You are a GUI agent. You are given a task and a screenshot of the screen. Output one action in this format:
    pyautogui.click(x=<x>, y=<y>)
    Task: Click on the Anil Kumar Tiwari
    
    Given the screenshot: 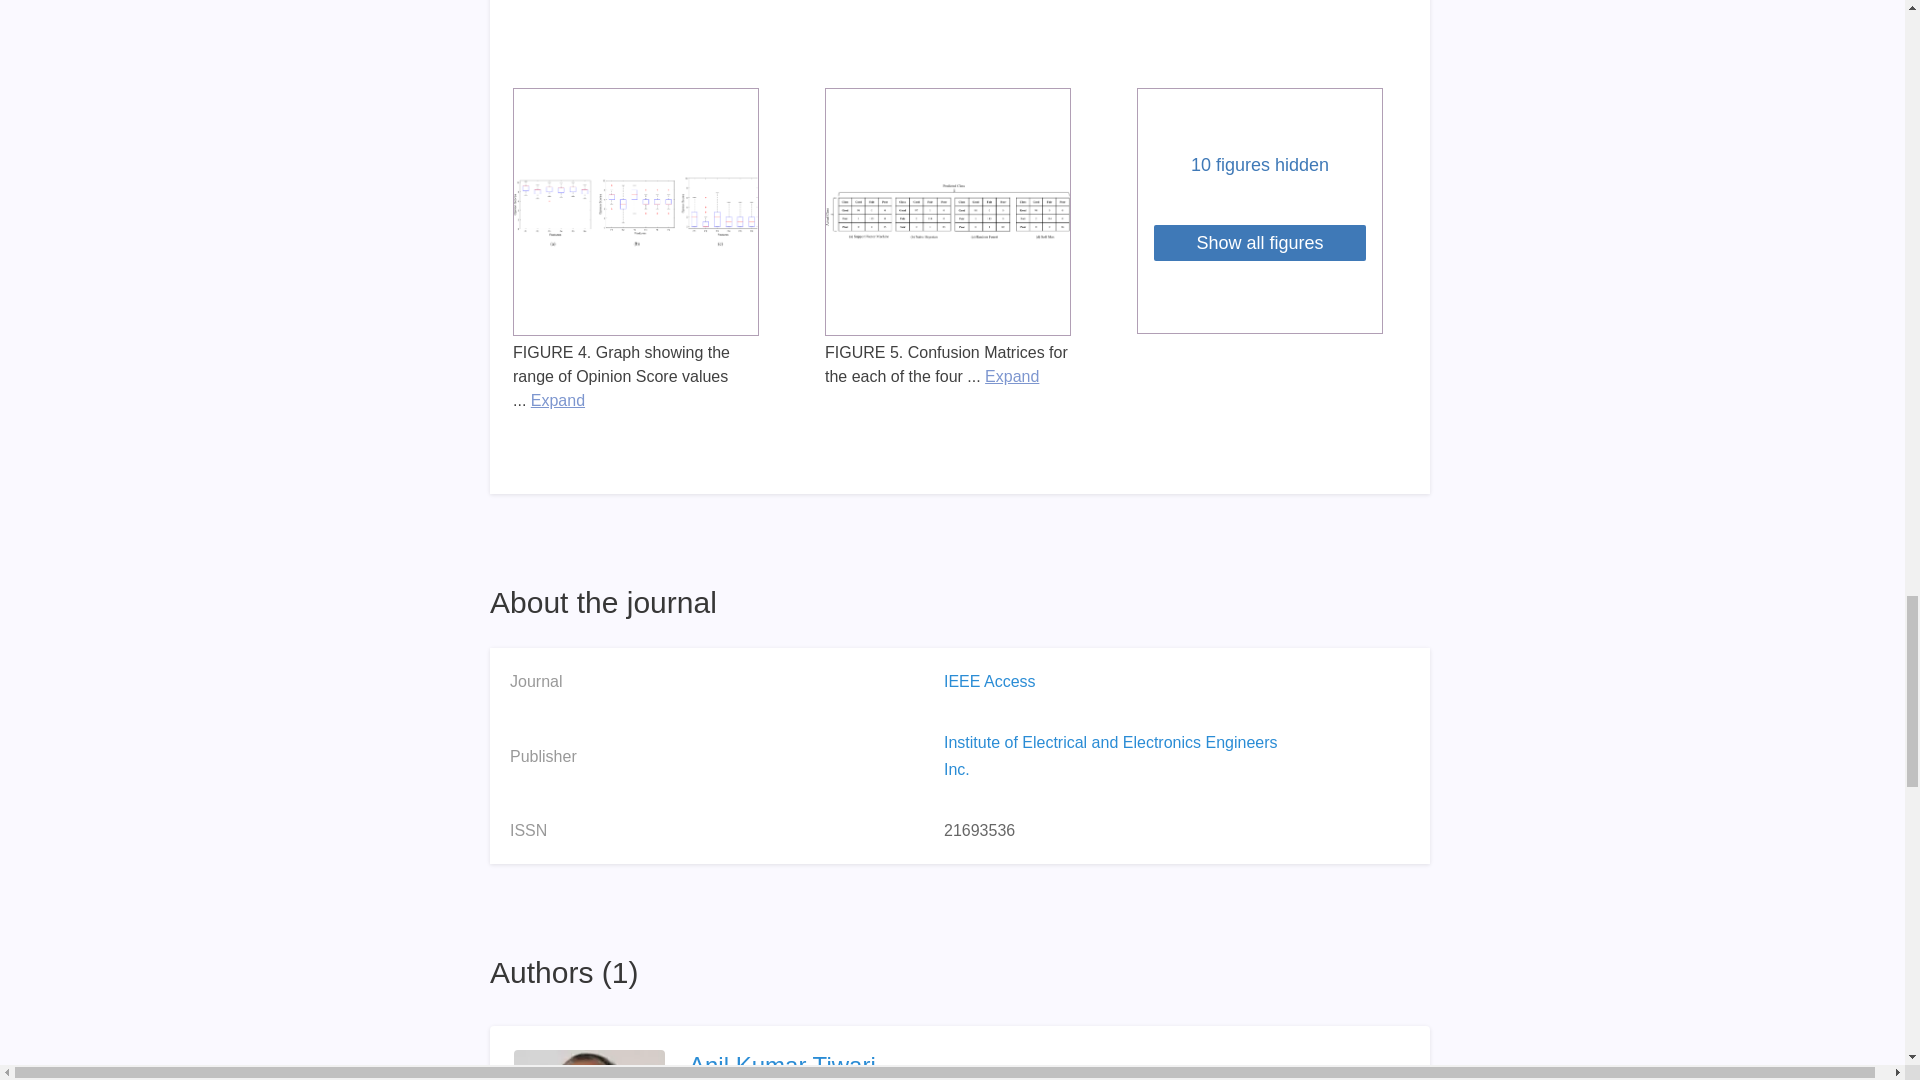 What is the action you would take?
    pyautogui.click(x=1012, y=1064)
    